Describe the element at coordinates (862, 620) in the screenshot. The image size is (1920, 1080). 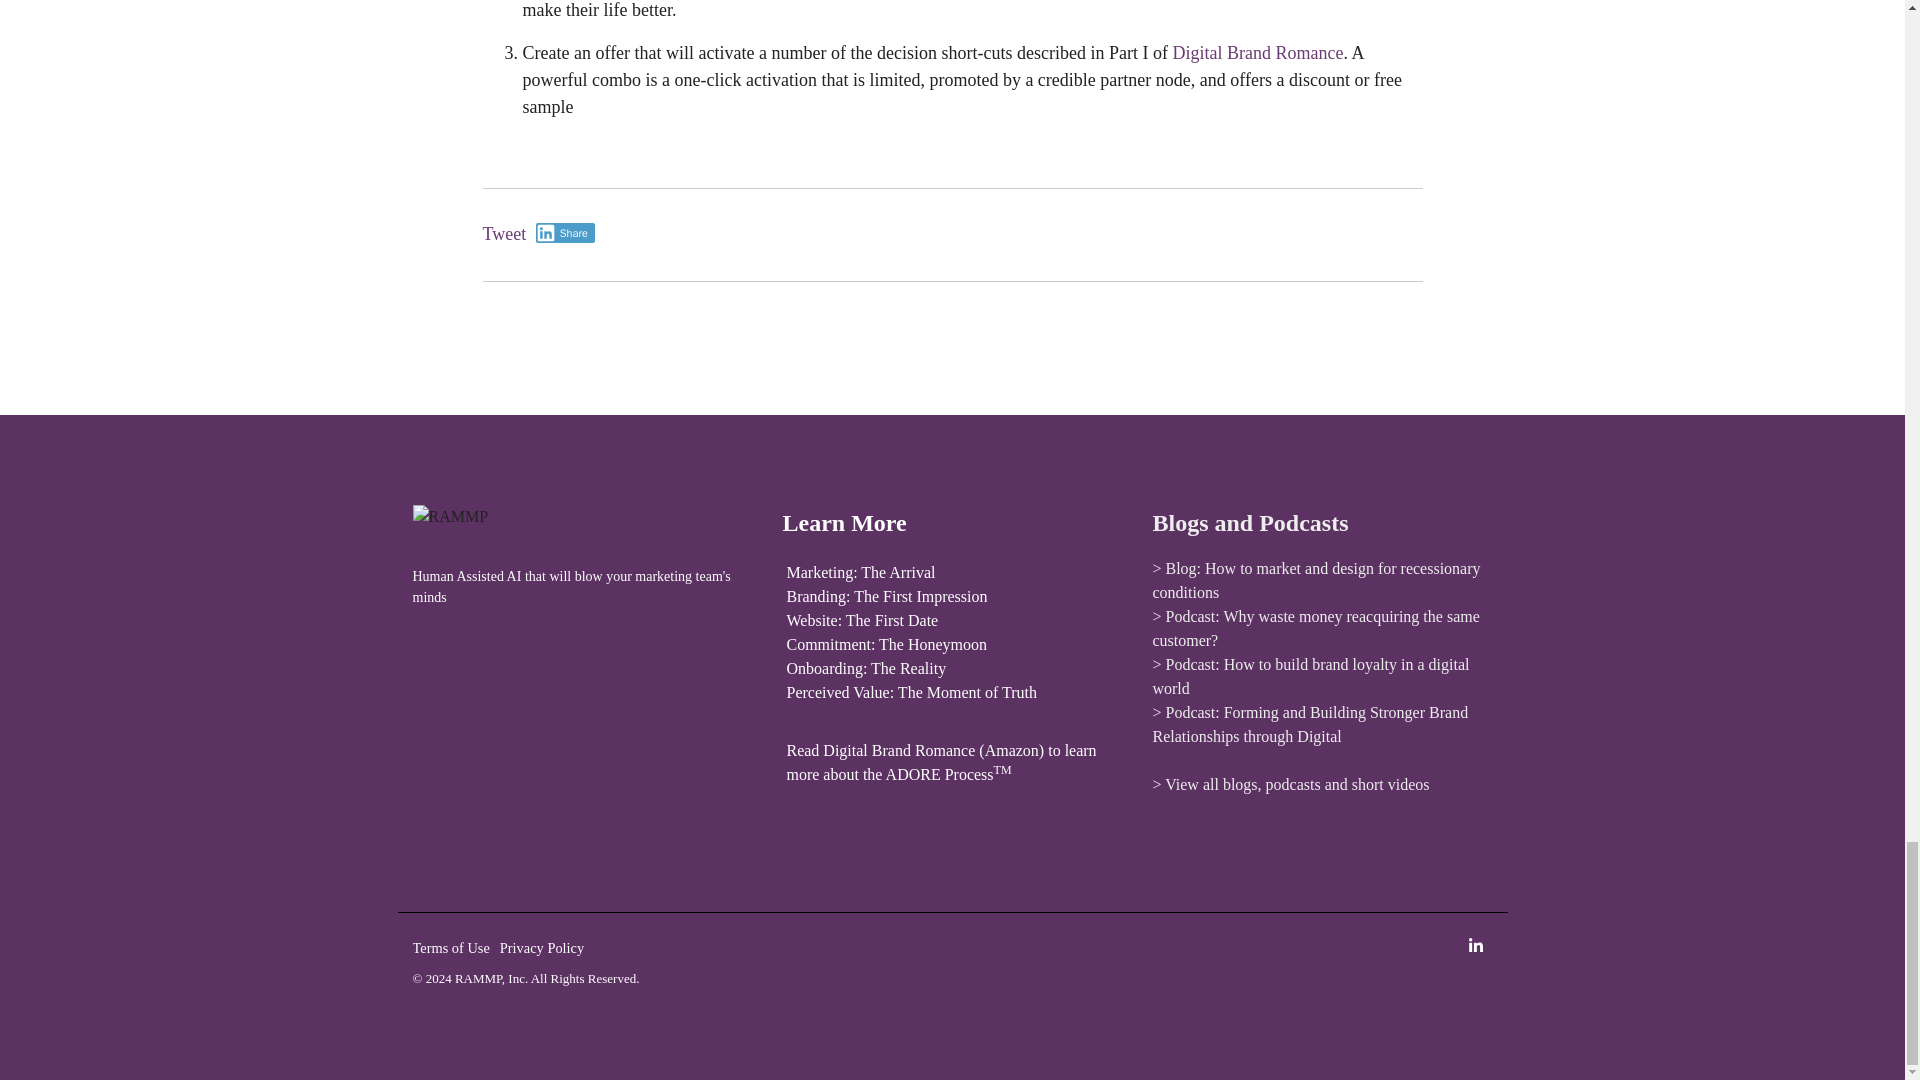
I see `Website: The First Date` at that location.